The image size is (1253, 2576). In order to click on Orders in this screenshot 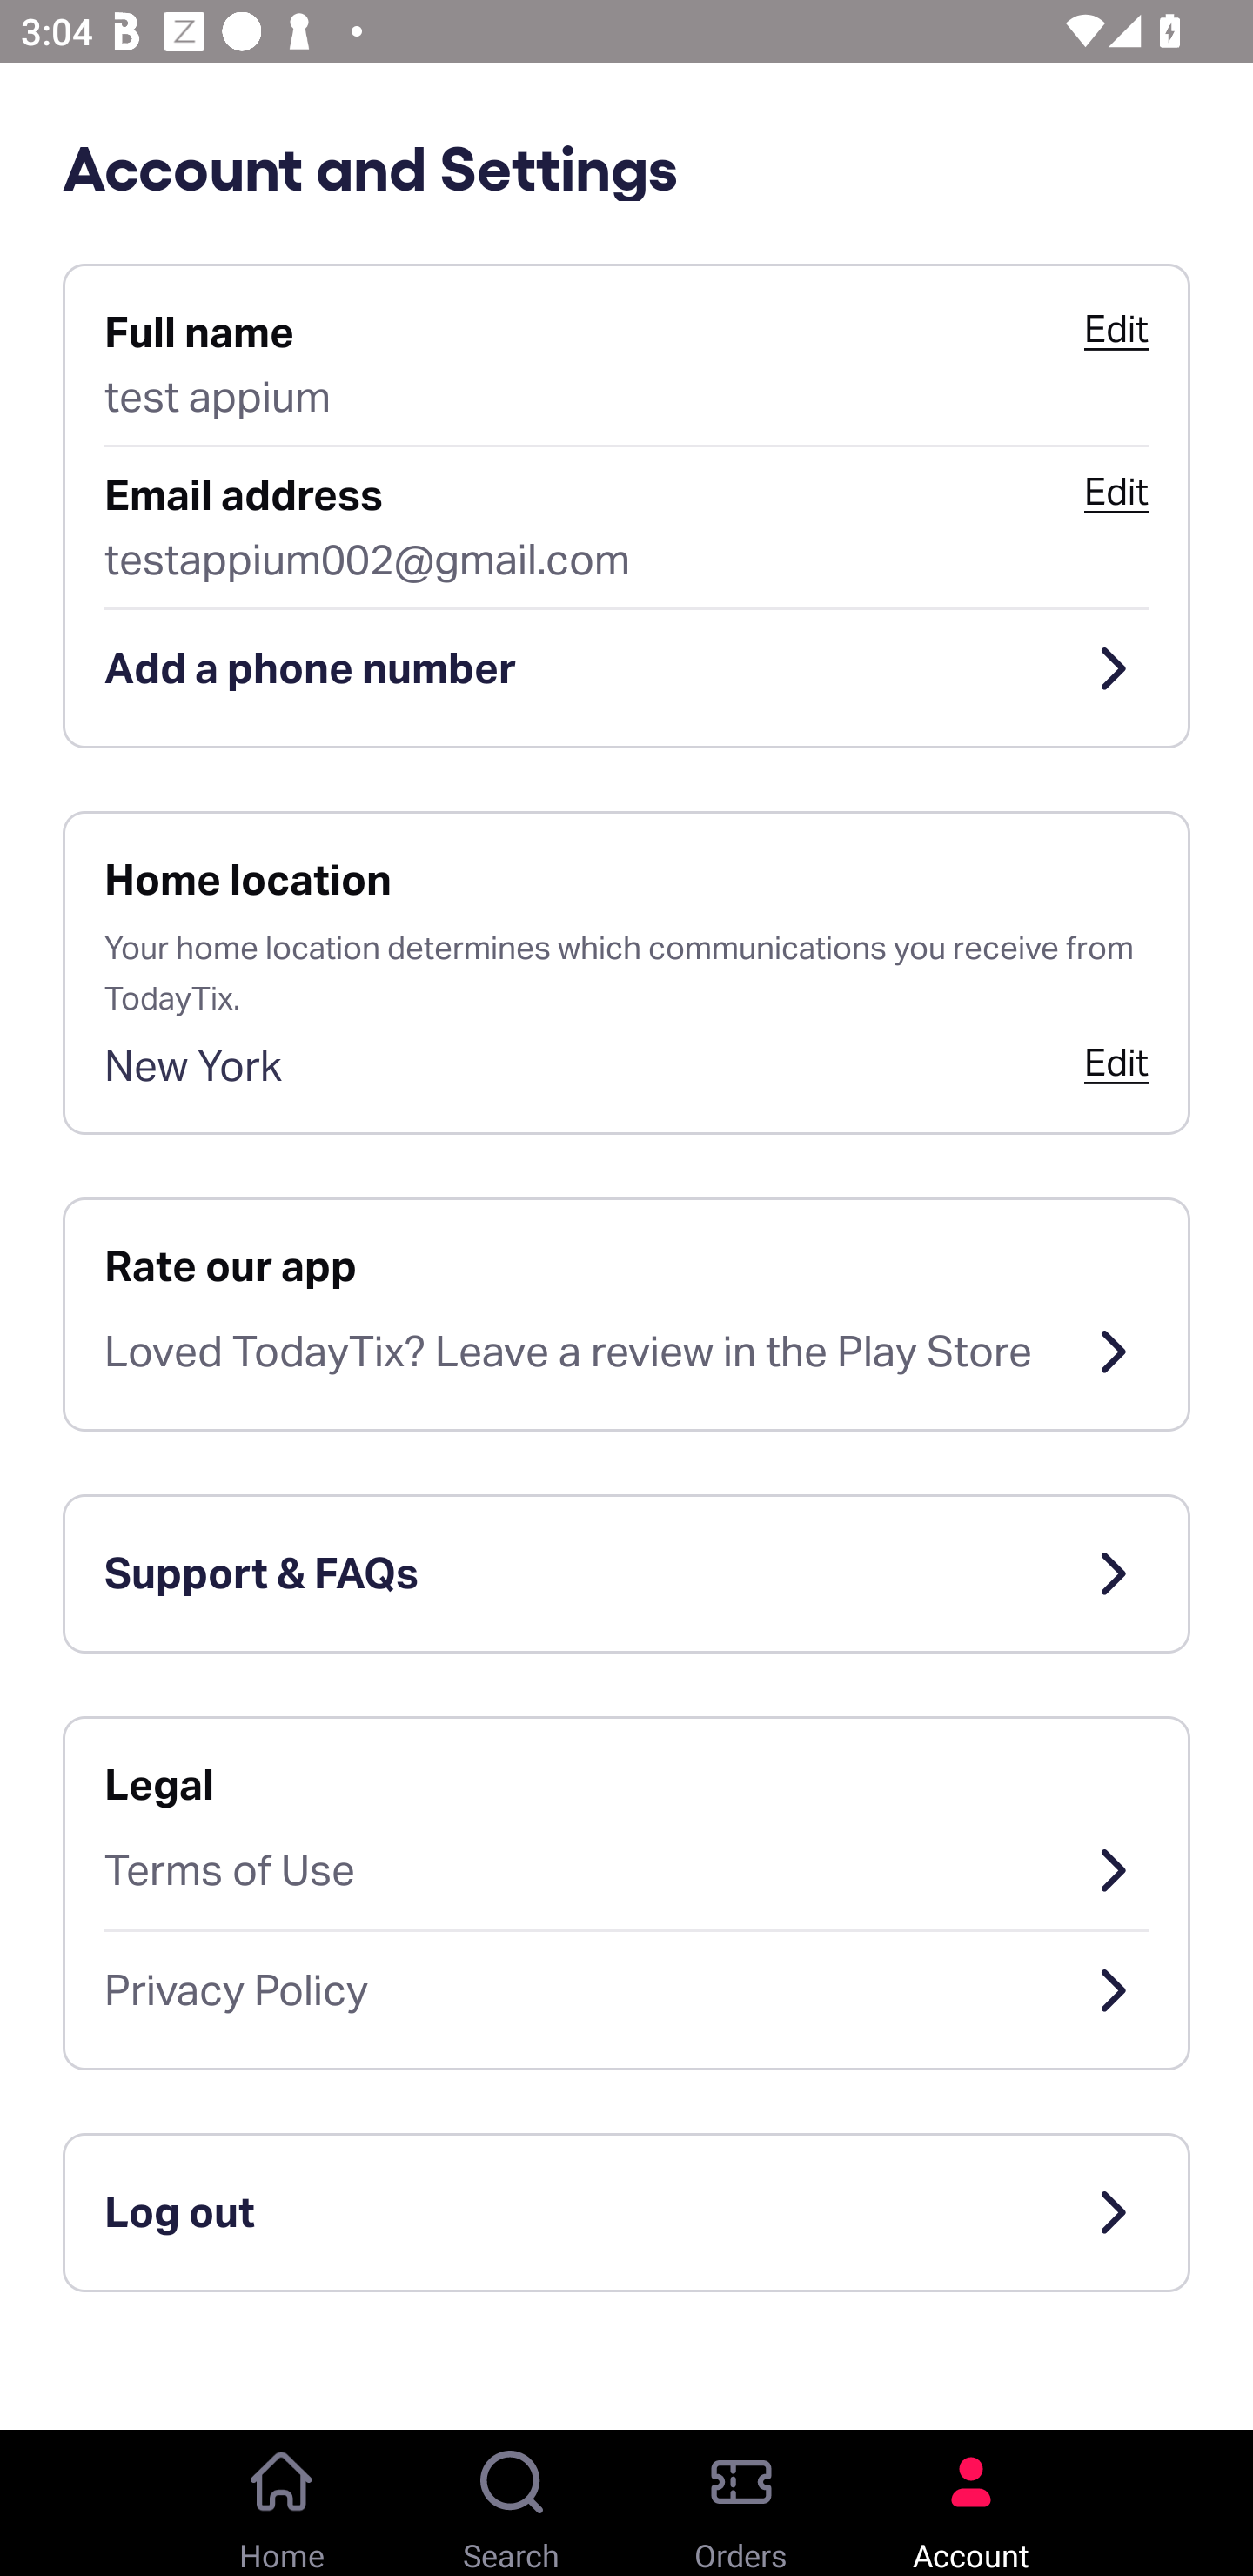, I will do `click(741, 2503)`.